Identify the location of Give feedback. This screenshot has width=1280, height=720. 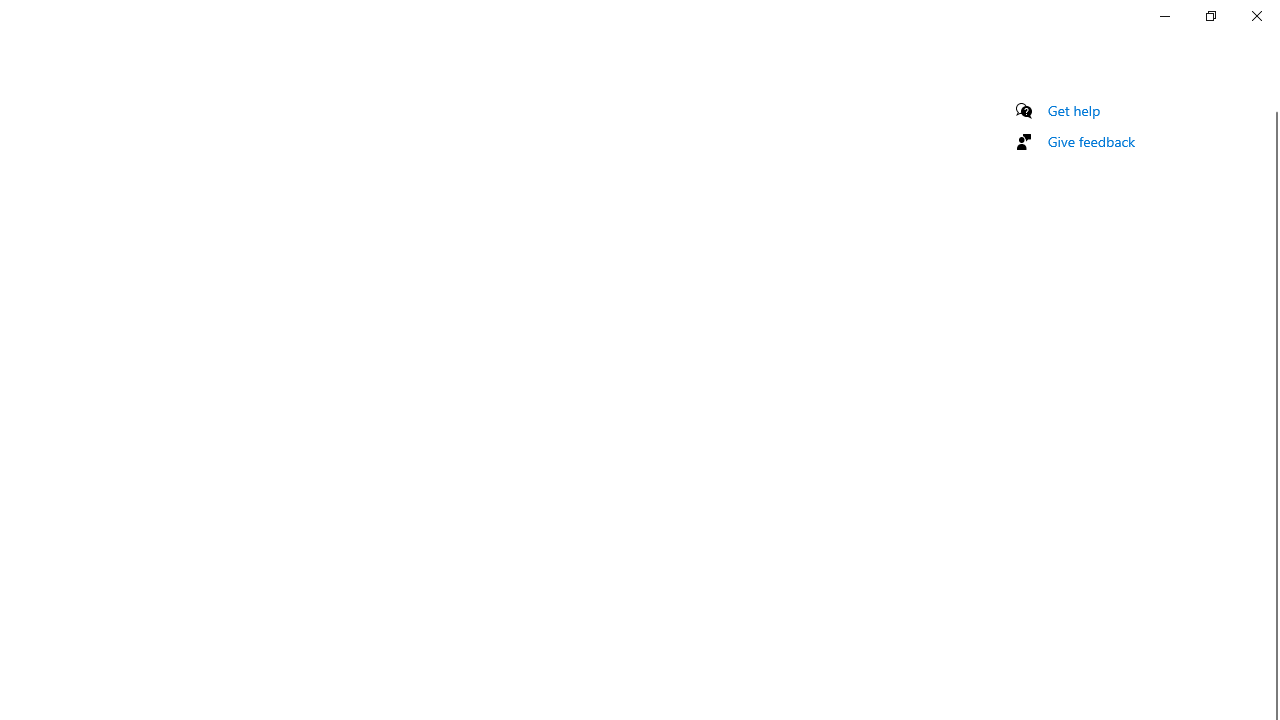
(1092, 141).